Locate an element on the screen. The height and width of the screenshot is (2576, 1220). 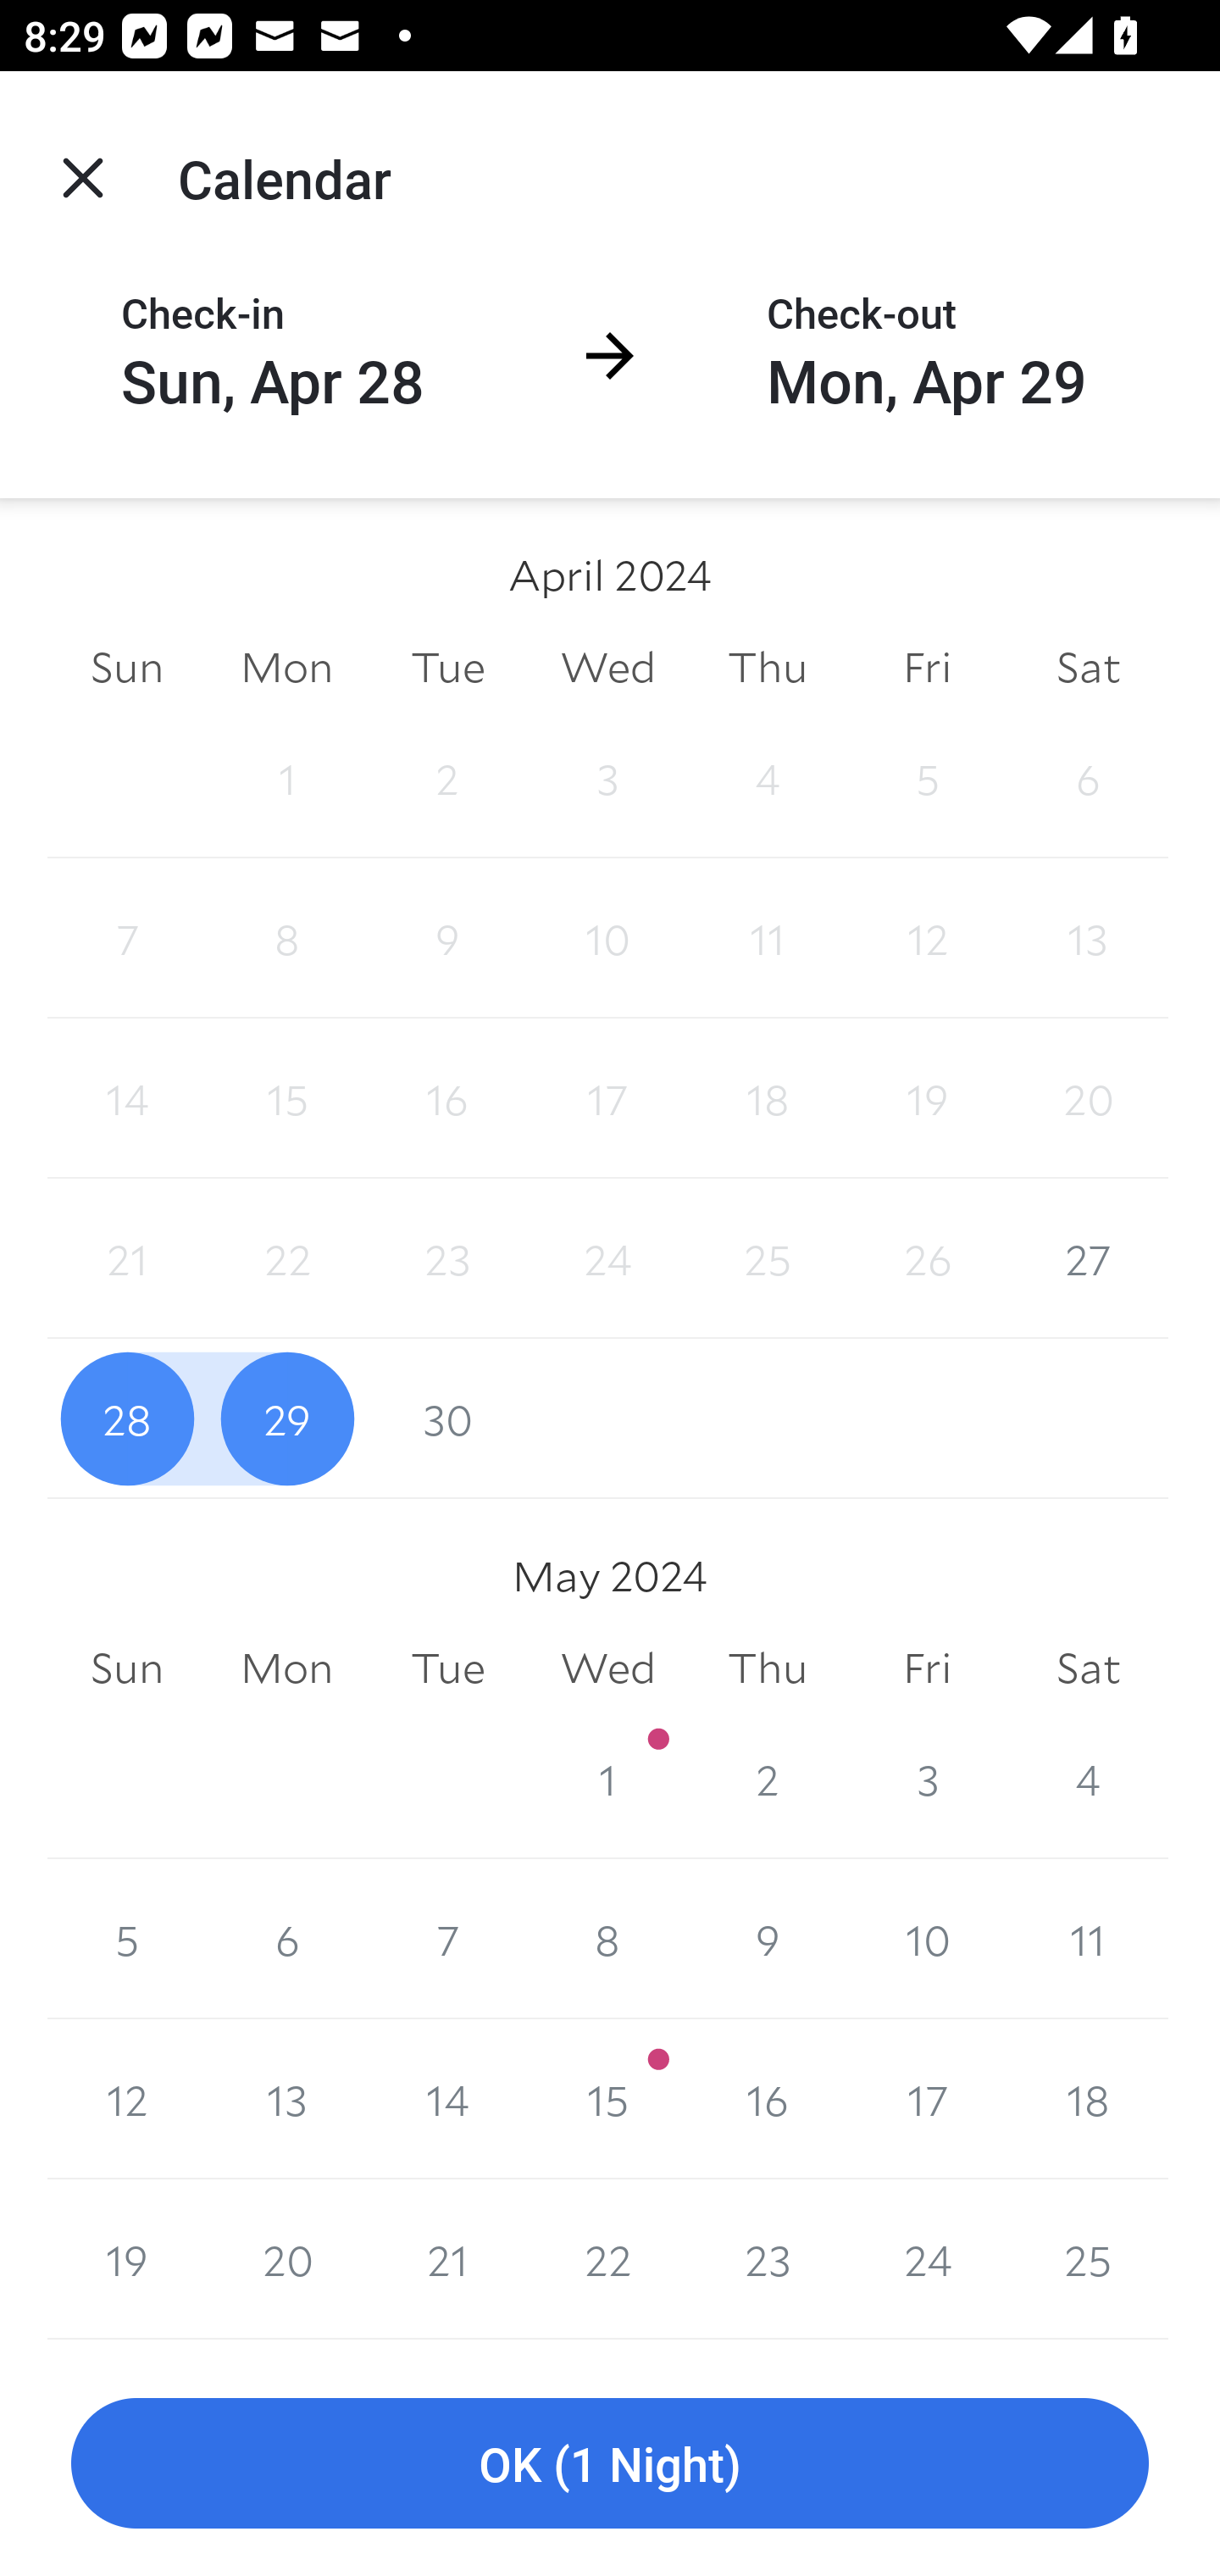
Mon is located at coordinates (286, 1669).